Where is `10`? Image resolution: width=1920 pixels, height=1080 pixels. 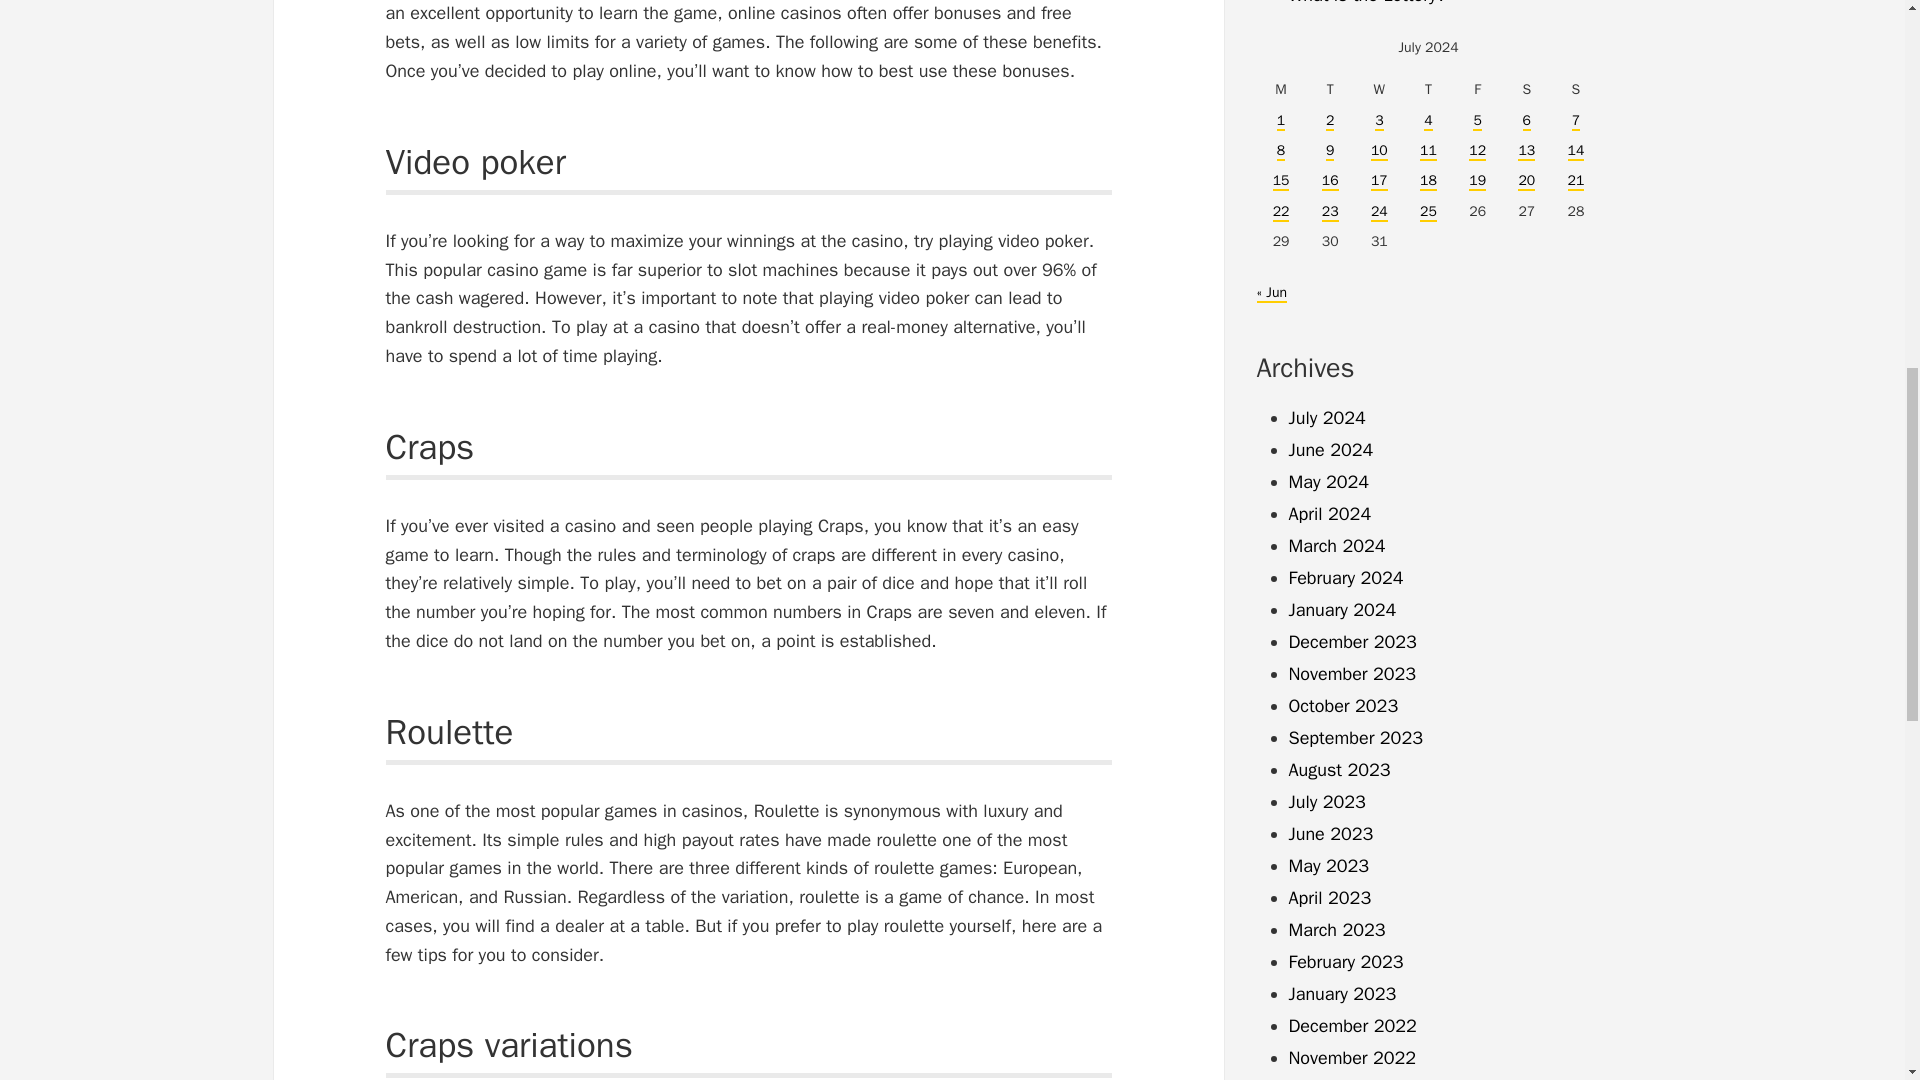 10 is located at coordinates (1379, 150).